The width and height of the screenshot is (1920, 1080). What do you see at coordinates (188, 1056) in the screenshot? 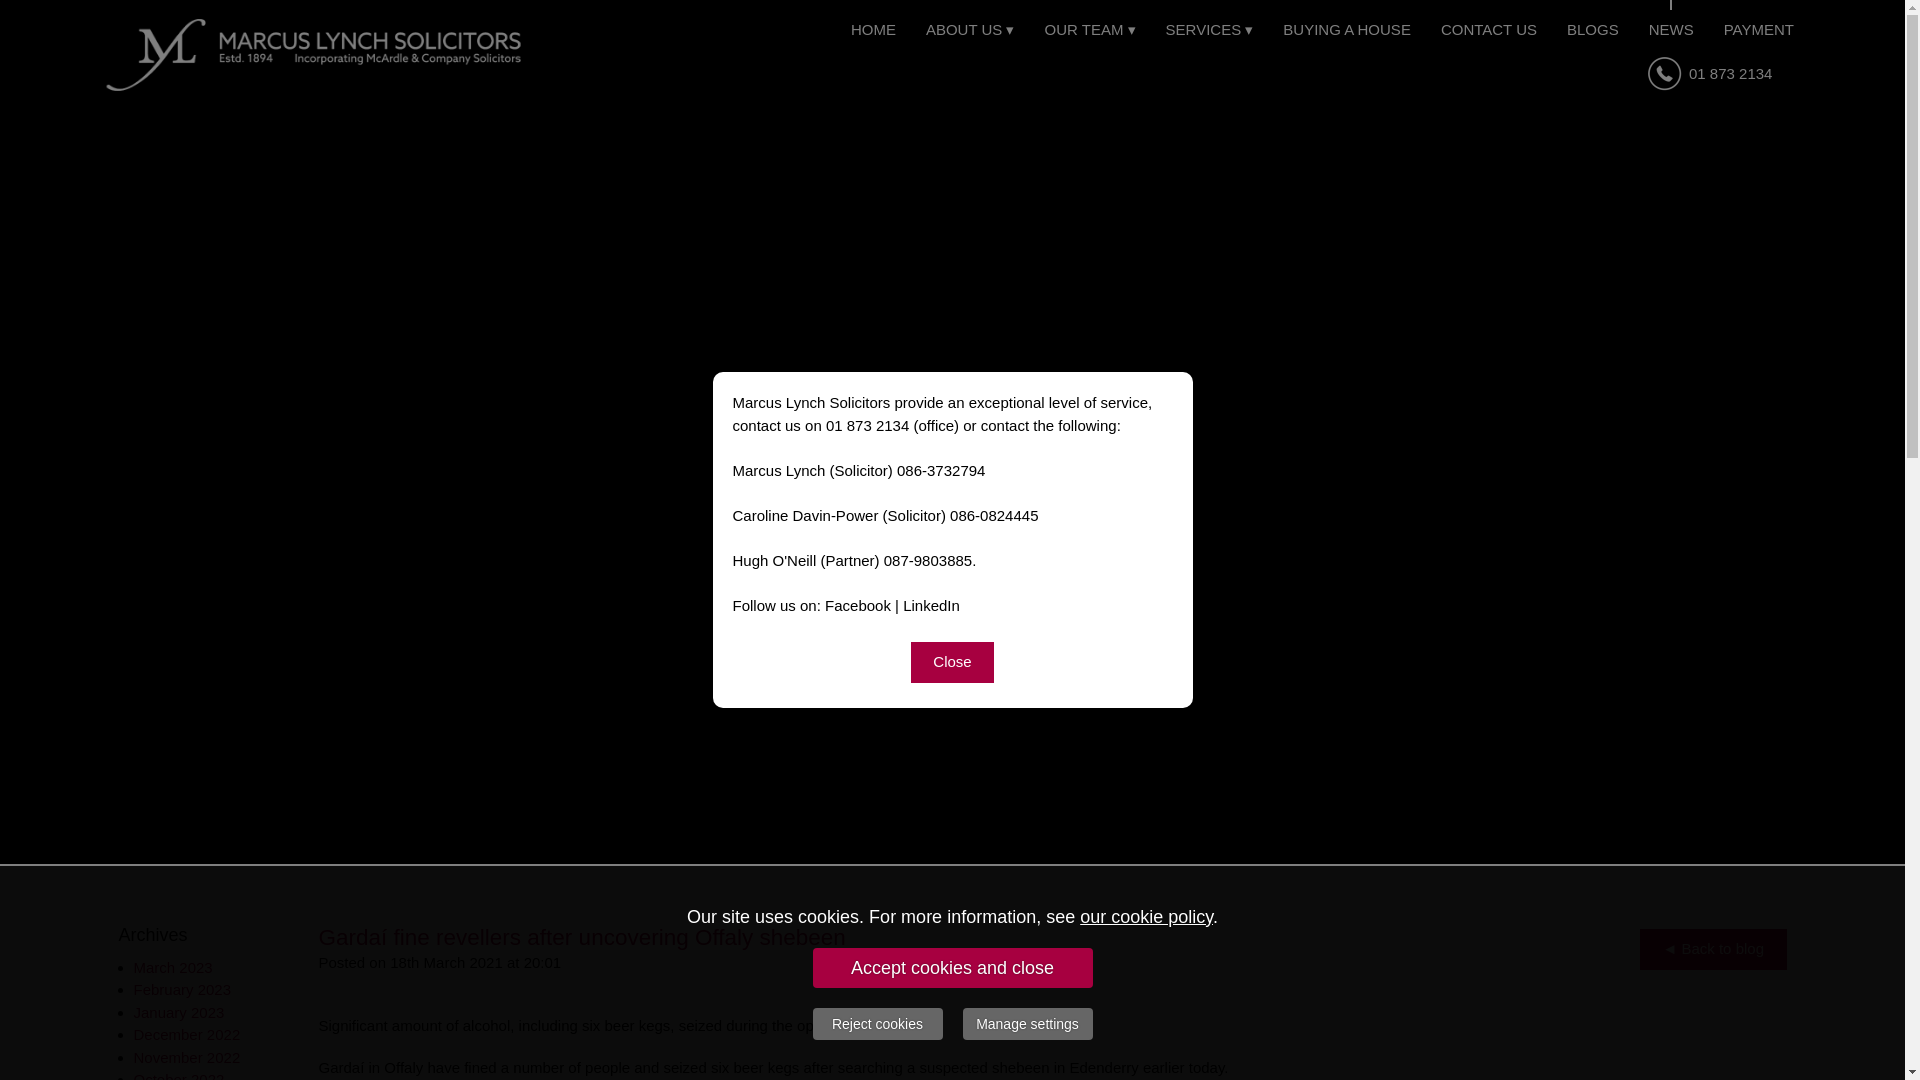
I see `November 2022` at bounding box center [188, 1056].